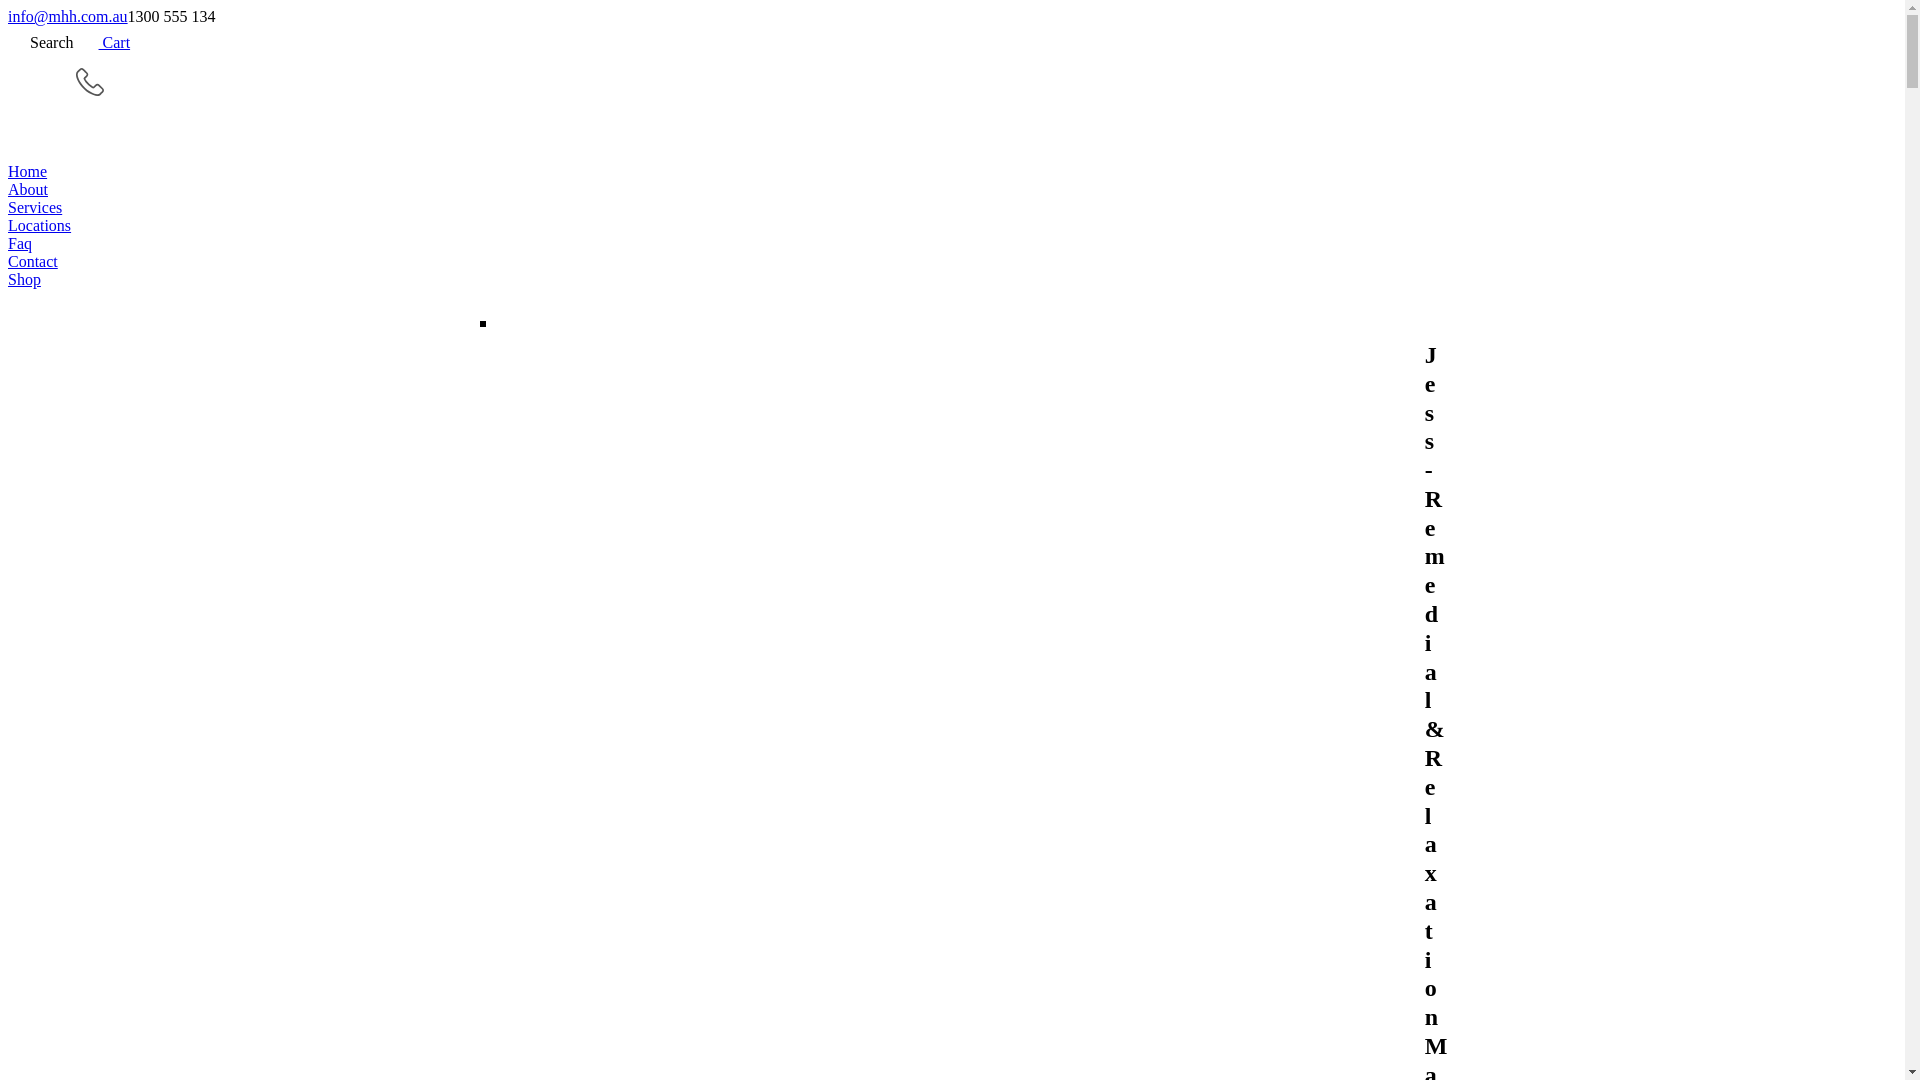  I want to click on Cart, so click(102, 42).